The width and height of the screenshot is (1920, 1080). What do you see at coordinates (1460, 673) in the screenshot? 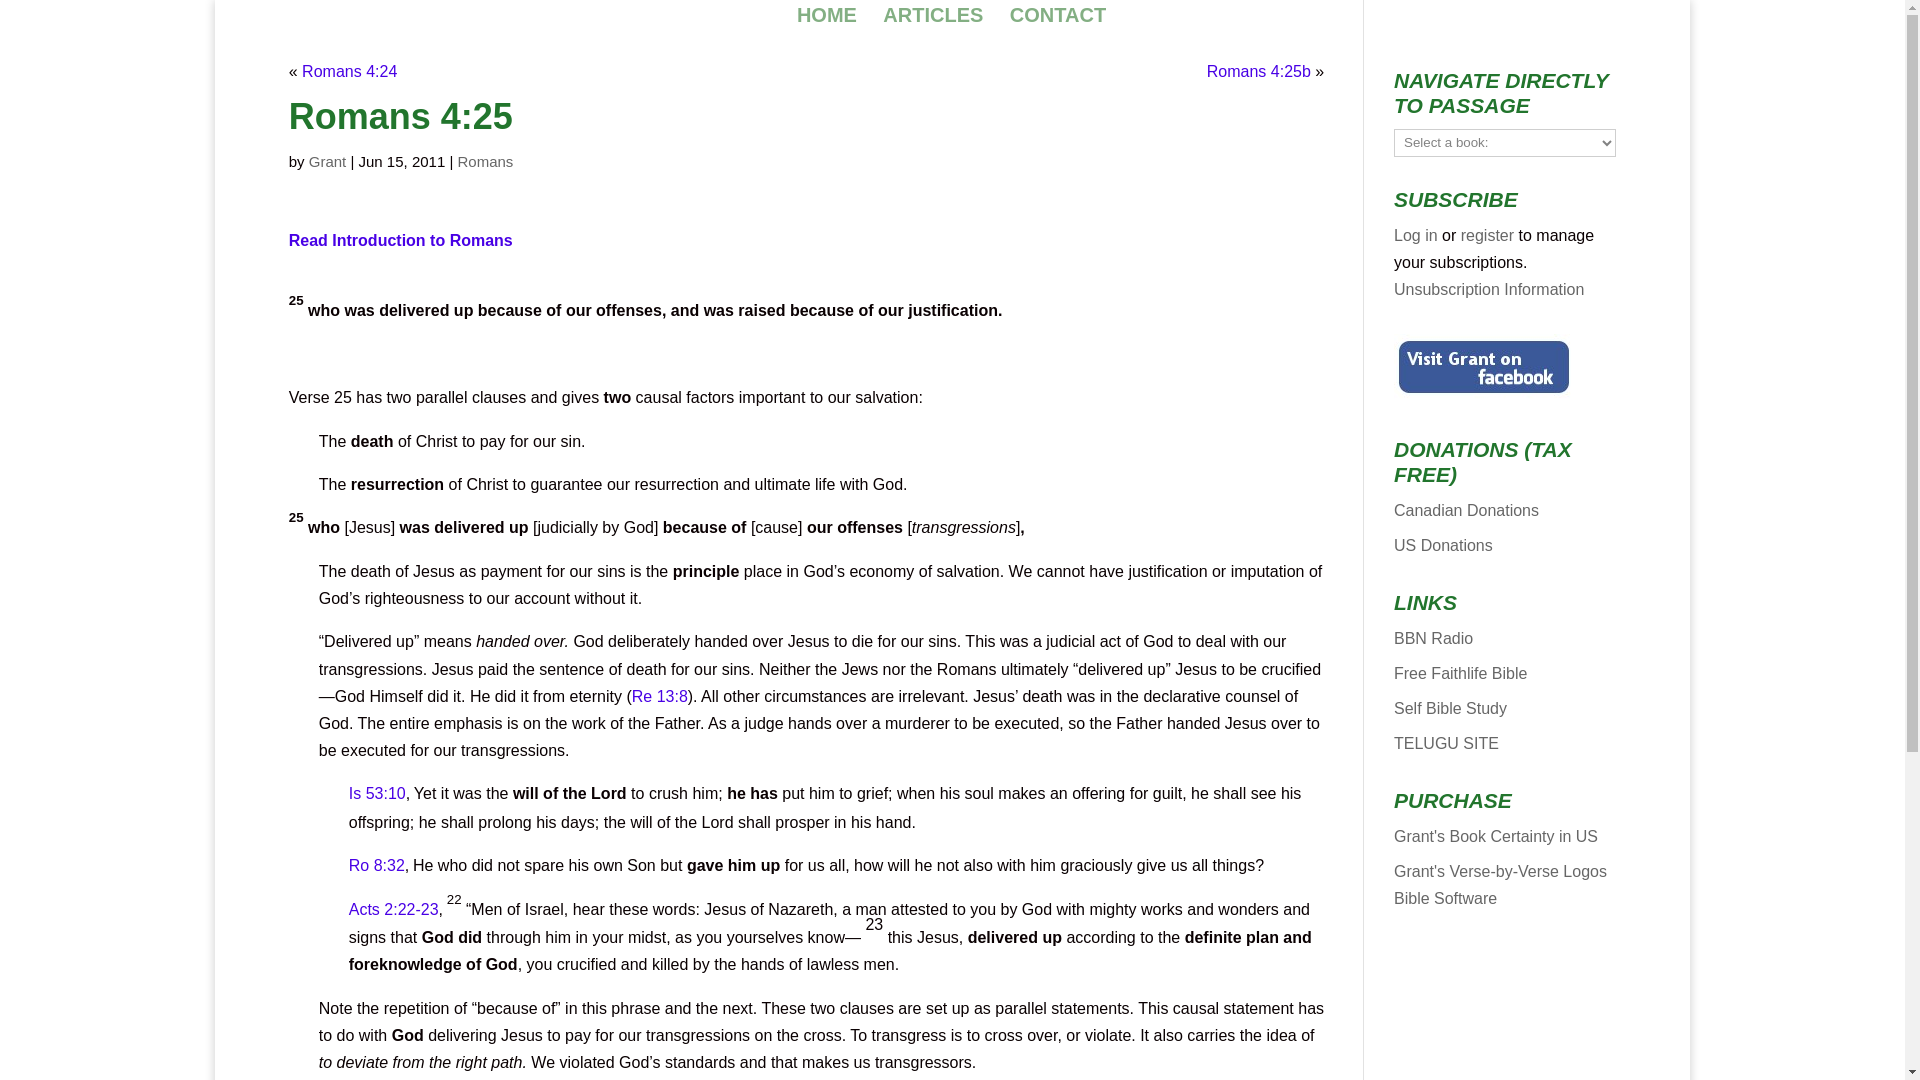
I see `Free Study Bible with many resources` at bounding box center [1460, 673].